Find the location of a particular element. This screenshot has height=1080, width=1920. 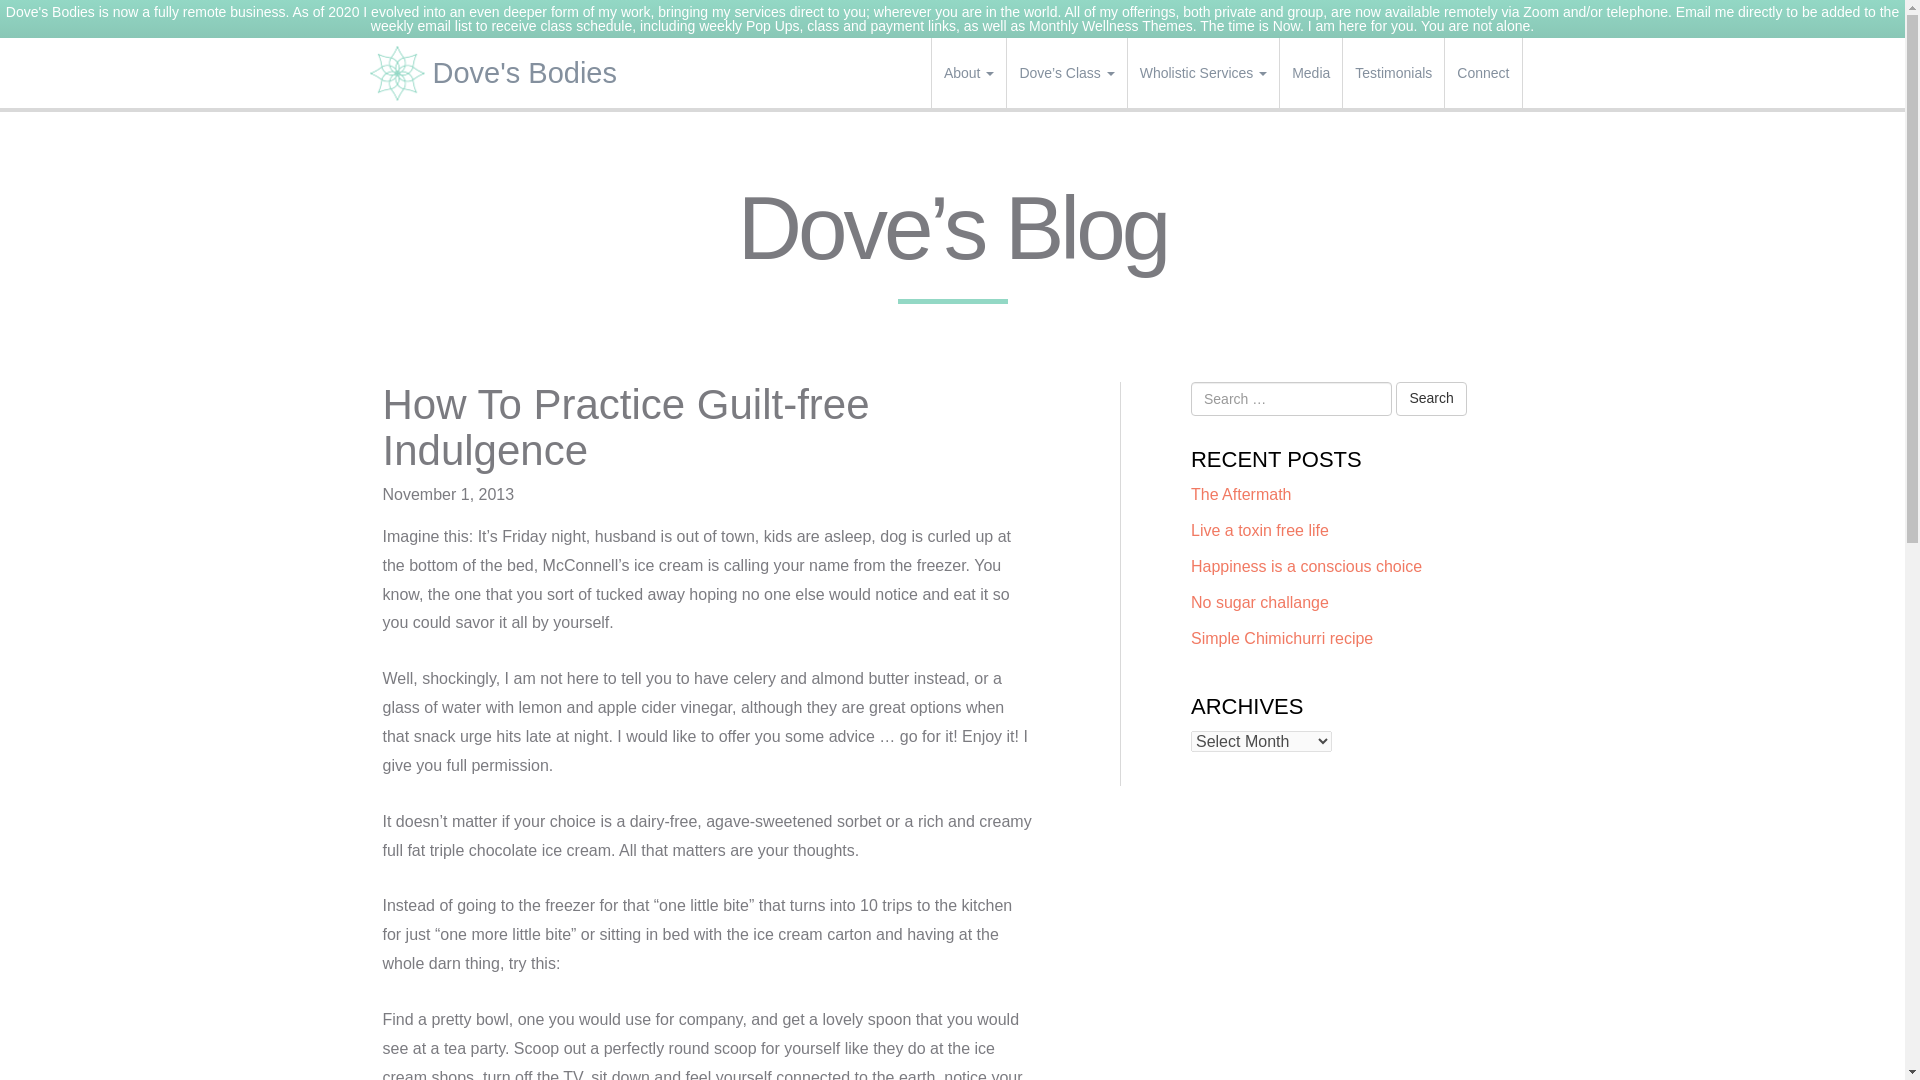

The Aftermath is located at coordinates (1241, 494).